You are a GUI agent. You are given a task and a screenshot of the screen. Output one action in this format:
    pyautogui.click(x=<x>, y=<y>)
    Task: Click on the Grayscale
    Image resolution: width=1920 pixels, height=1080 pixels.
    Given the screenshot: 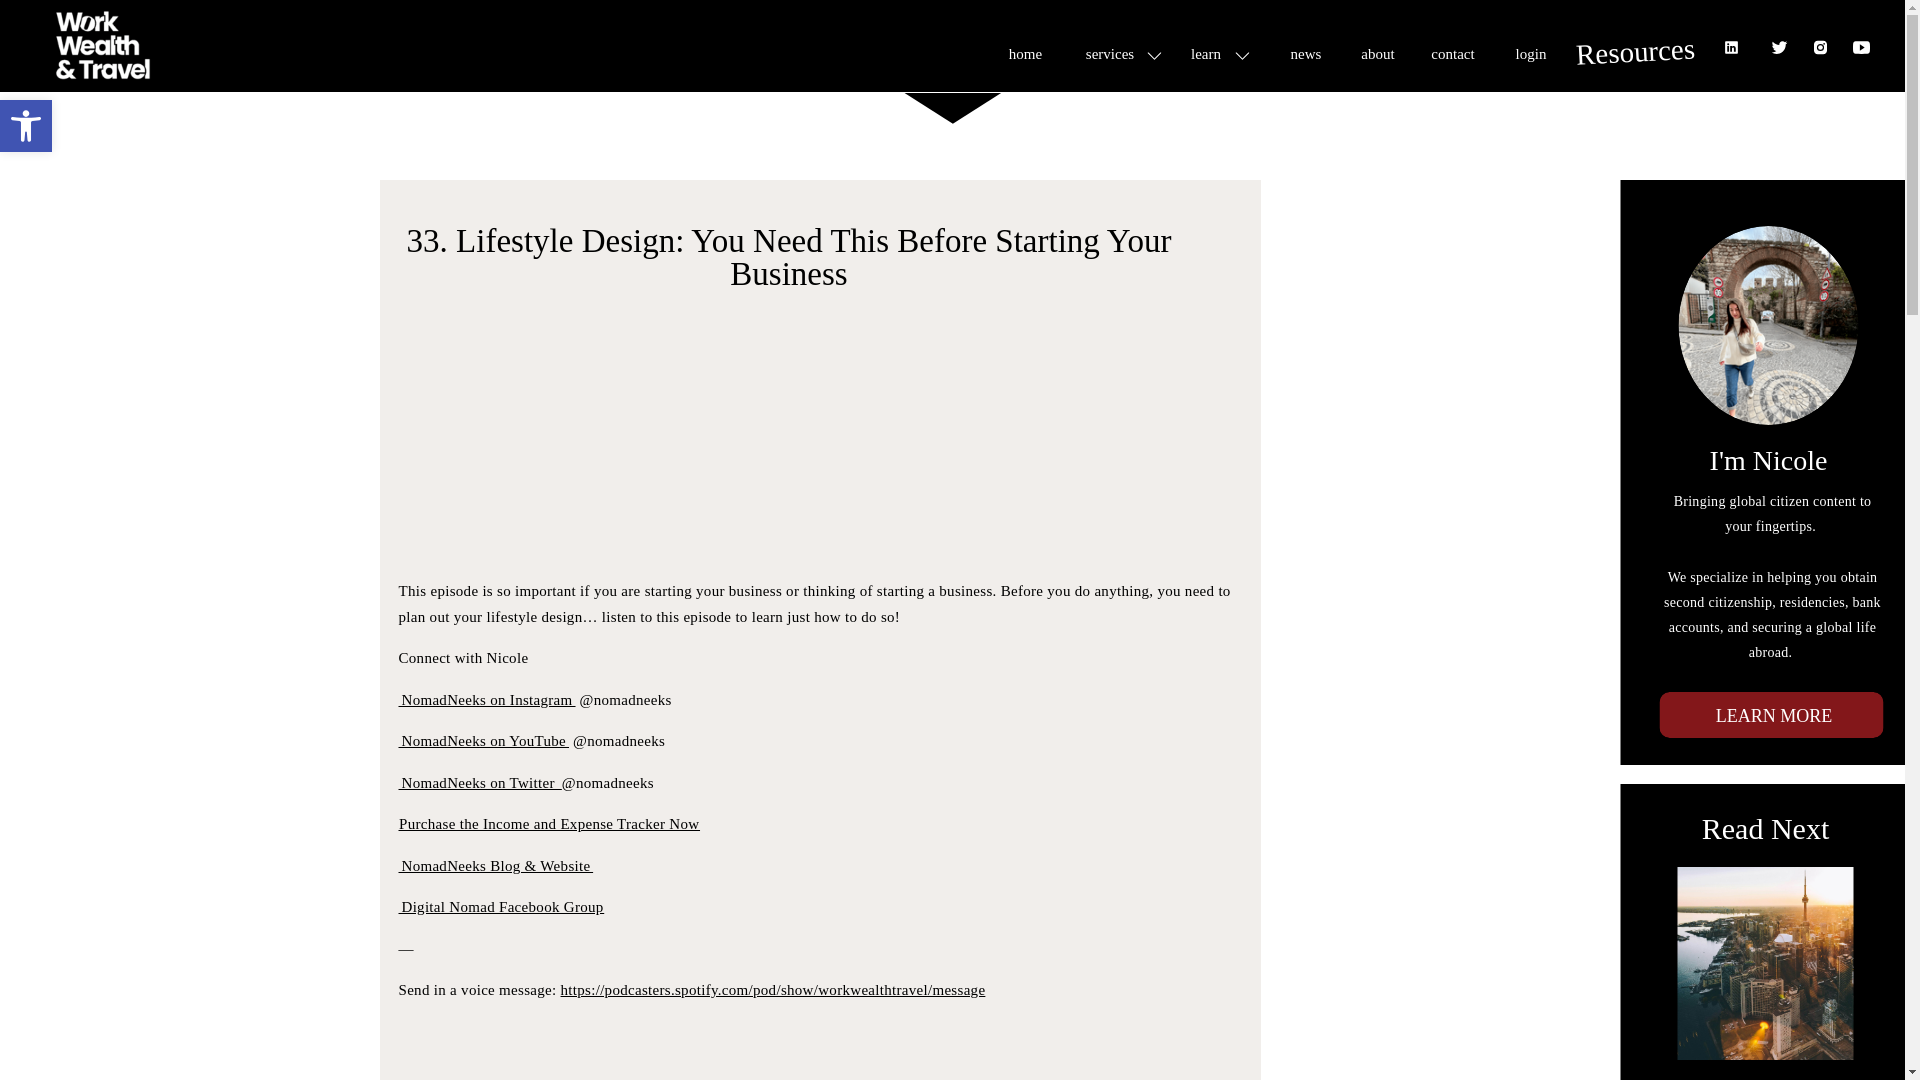 What is the action you would take?
    pyautogui.click(x=1530, y=52)
    